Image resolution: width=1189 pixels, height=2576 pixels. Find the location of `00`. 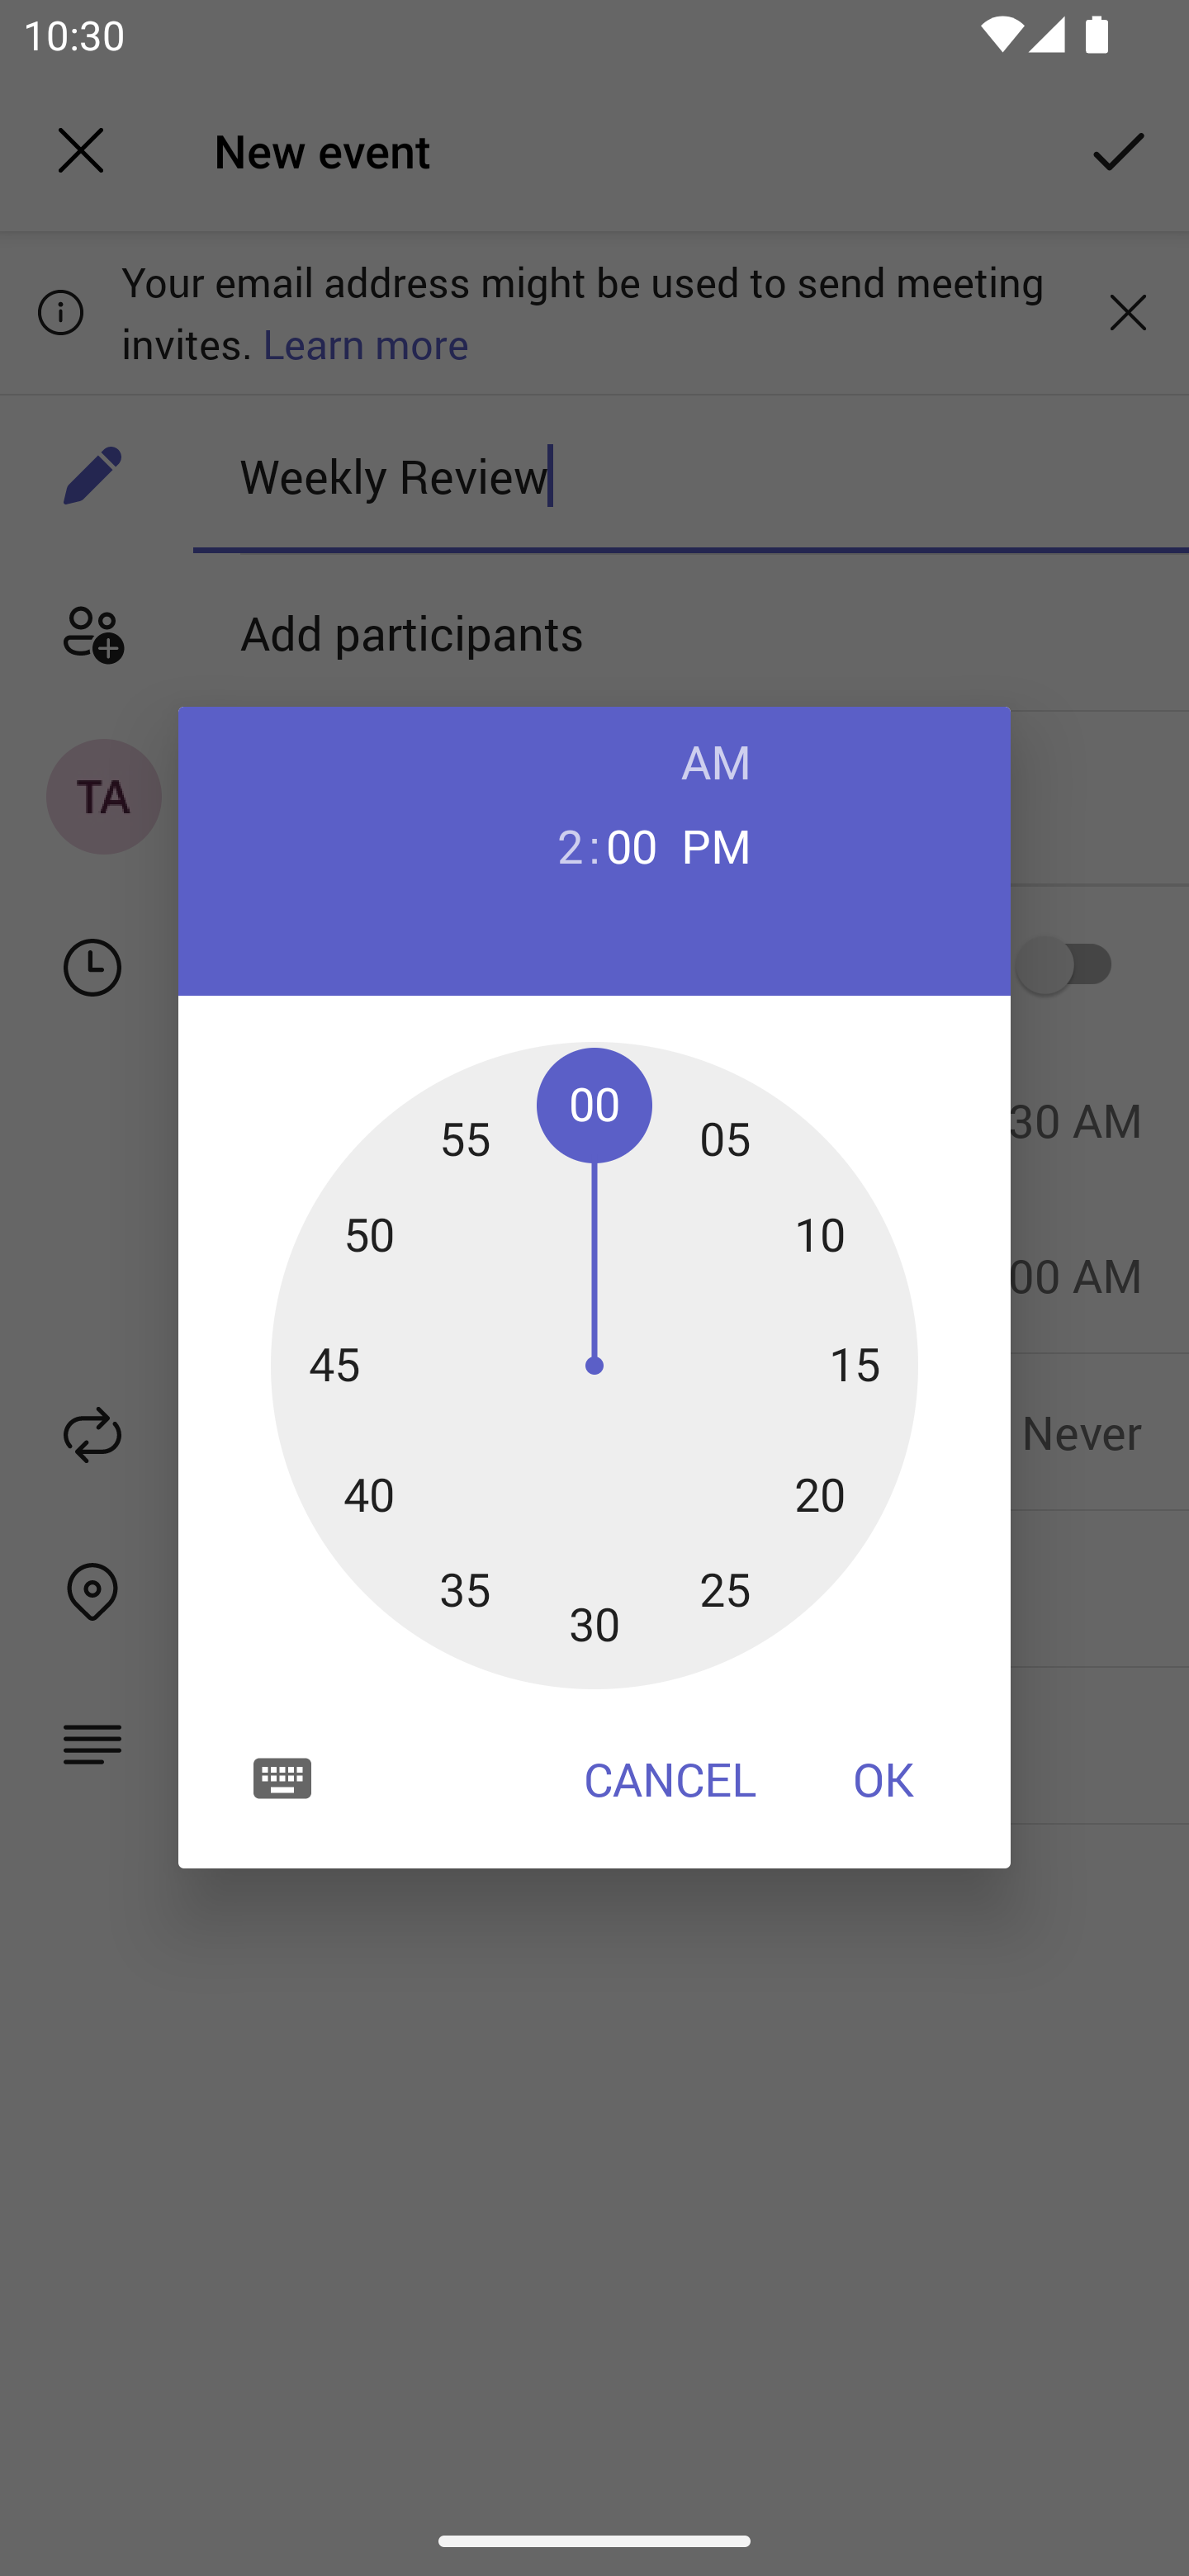

00 is located at coordinates (632, 844).